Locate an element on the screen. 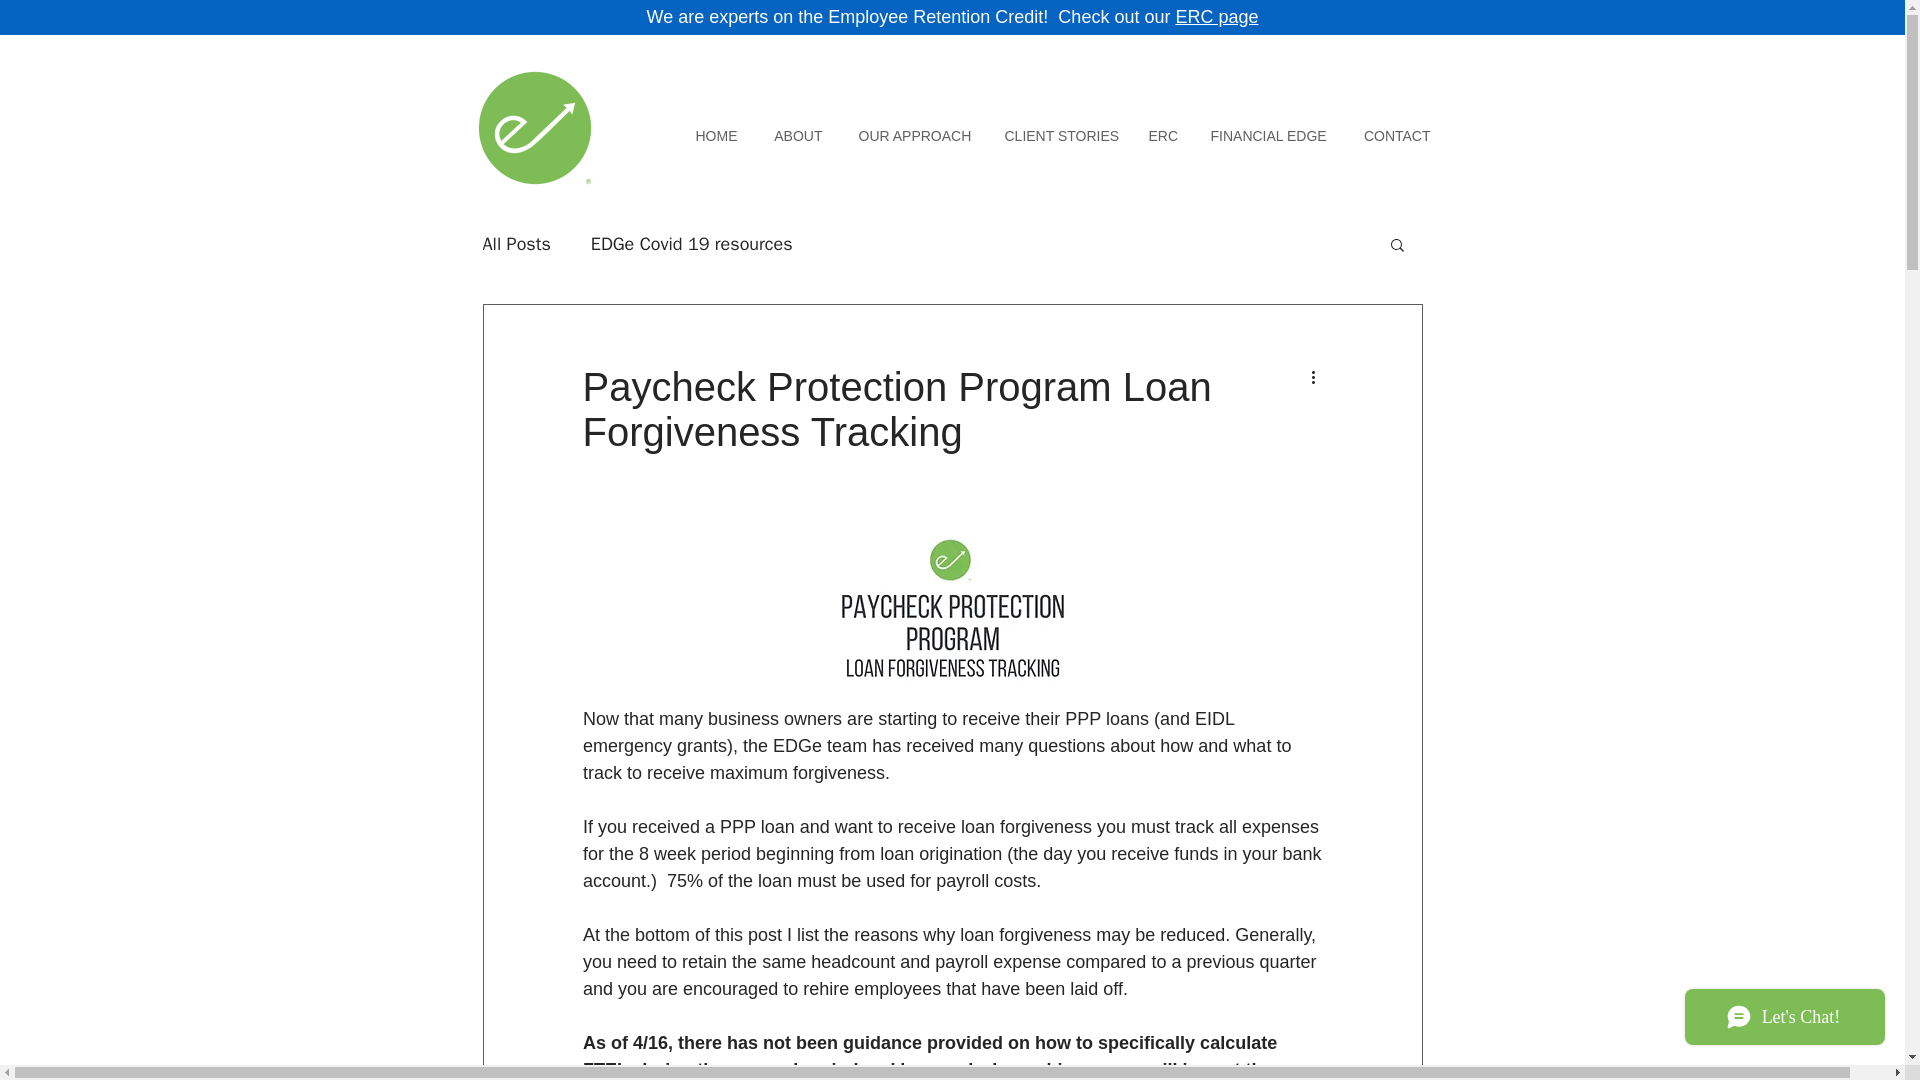  ABOUT is located at coordinates (798, 126).